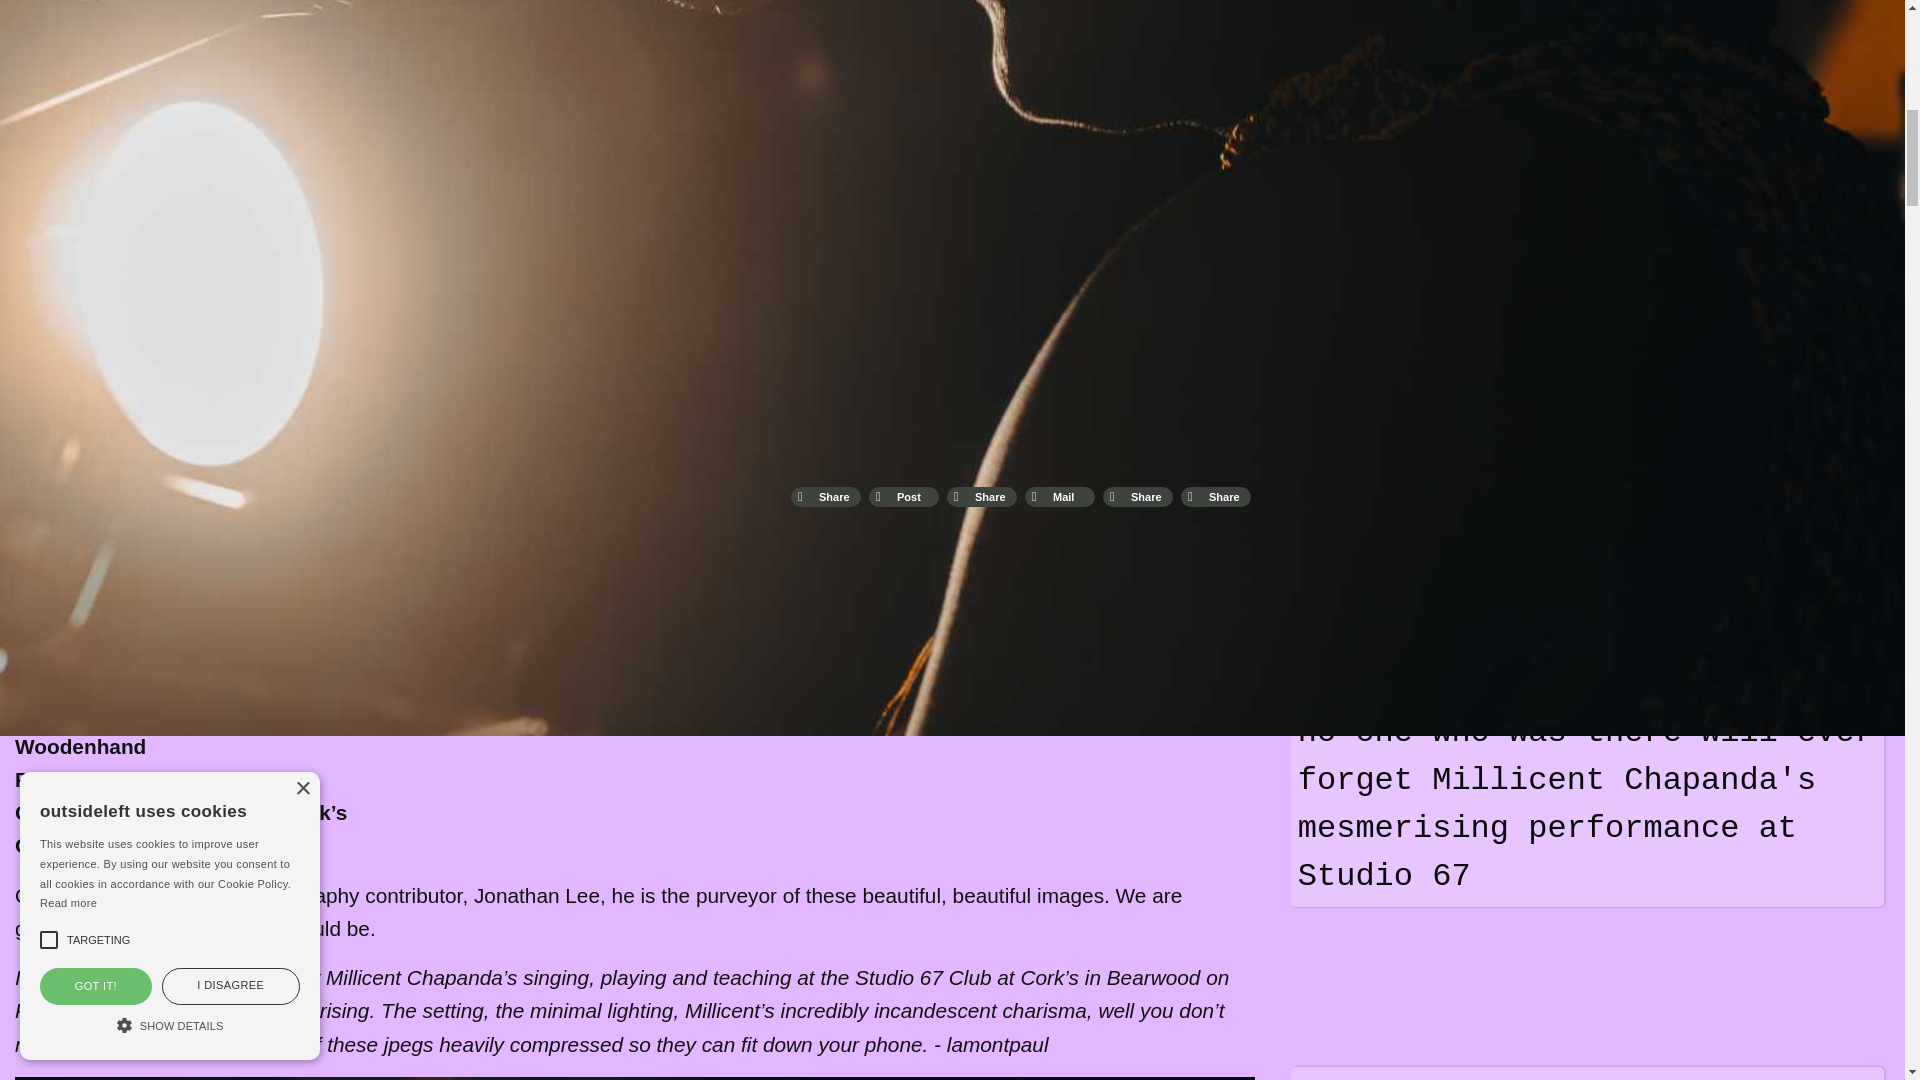  What do you see at coordinates (1137, 496) in the screenshot?
I see `SMS` at bounding box center [1137, 496].